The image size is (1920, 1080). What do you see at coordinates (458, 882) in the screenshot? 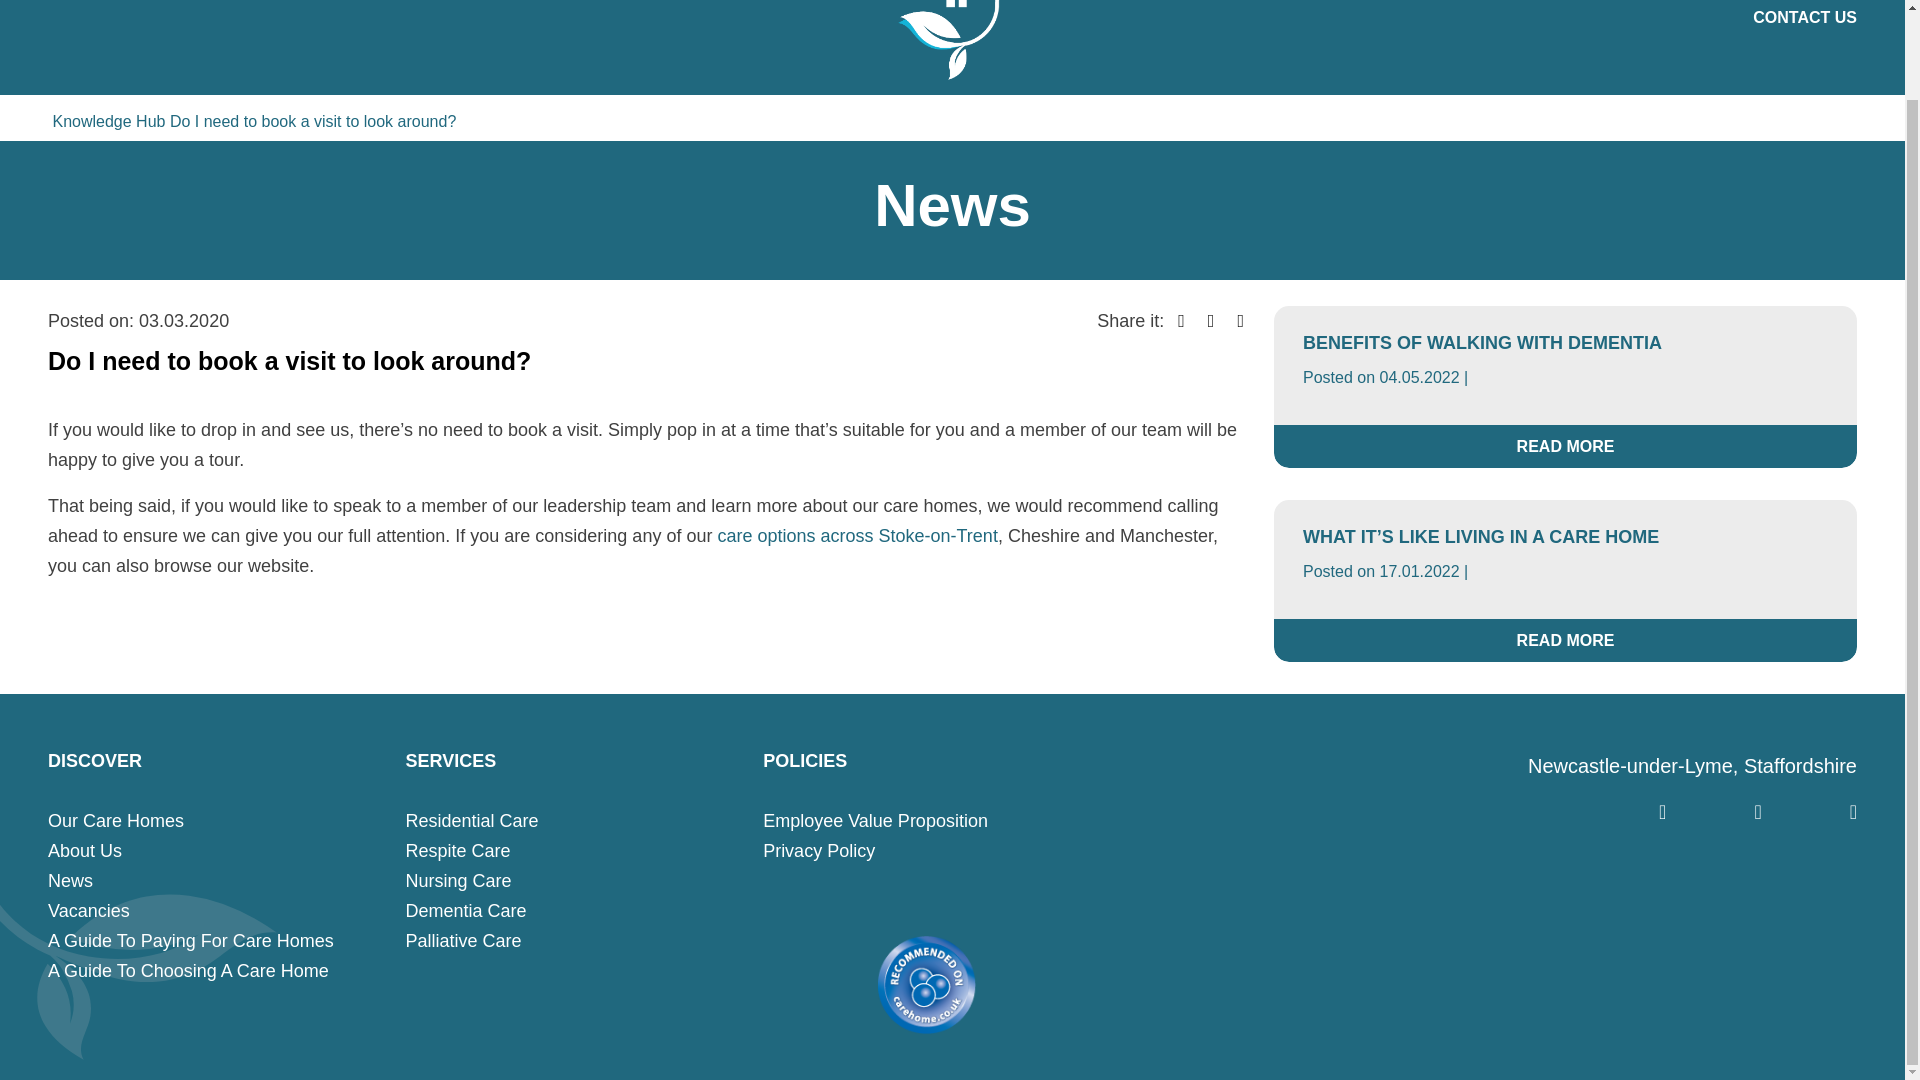
I see `Nursing Care` at bounding box center [458, 882].